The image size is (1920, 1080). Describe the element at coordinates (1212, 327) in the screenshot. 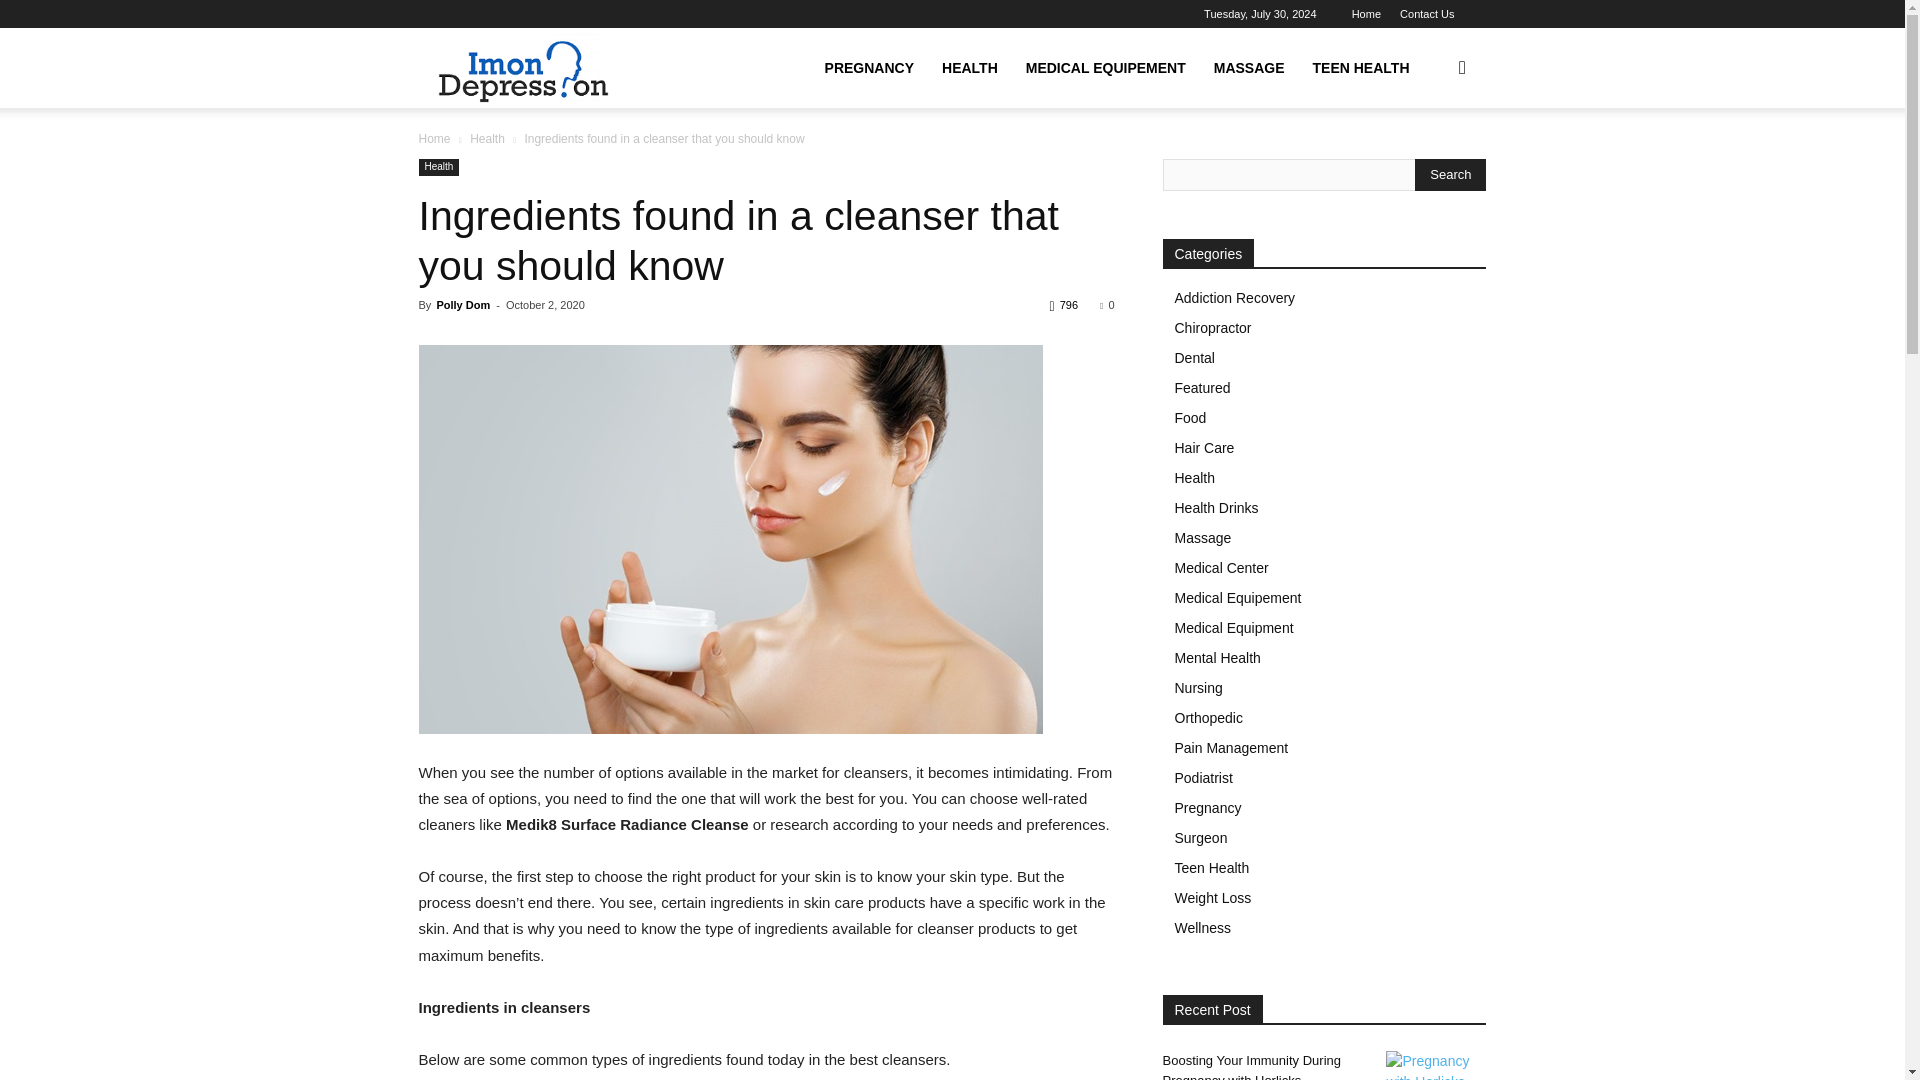

I see `Chiropractor` at that location.